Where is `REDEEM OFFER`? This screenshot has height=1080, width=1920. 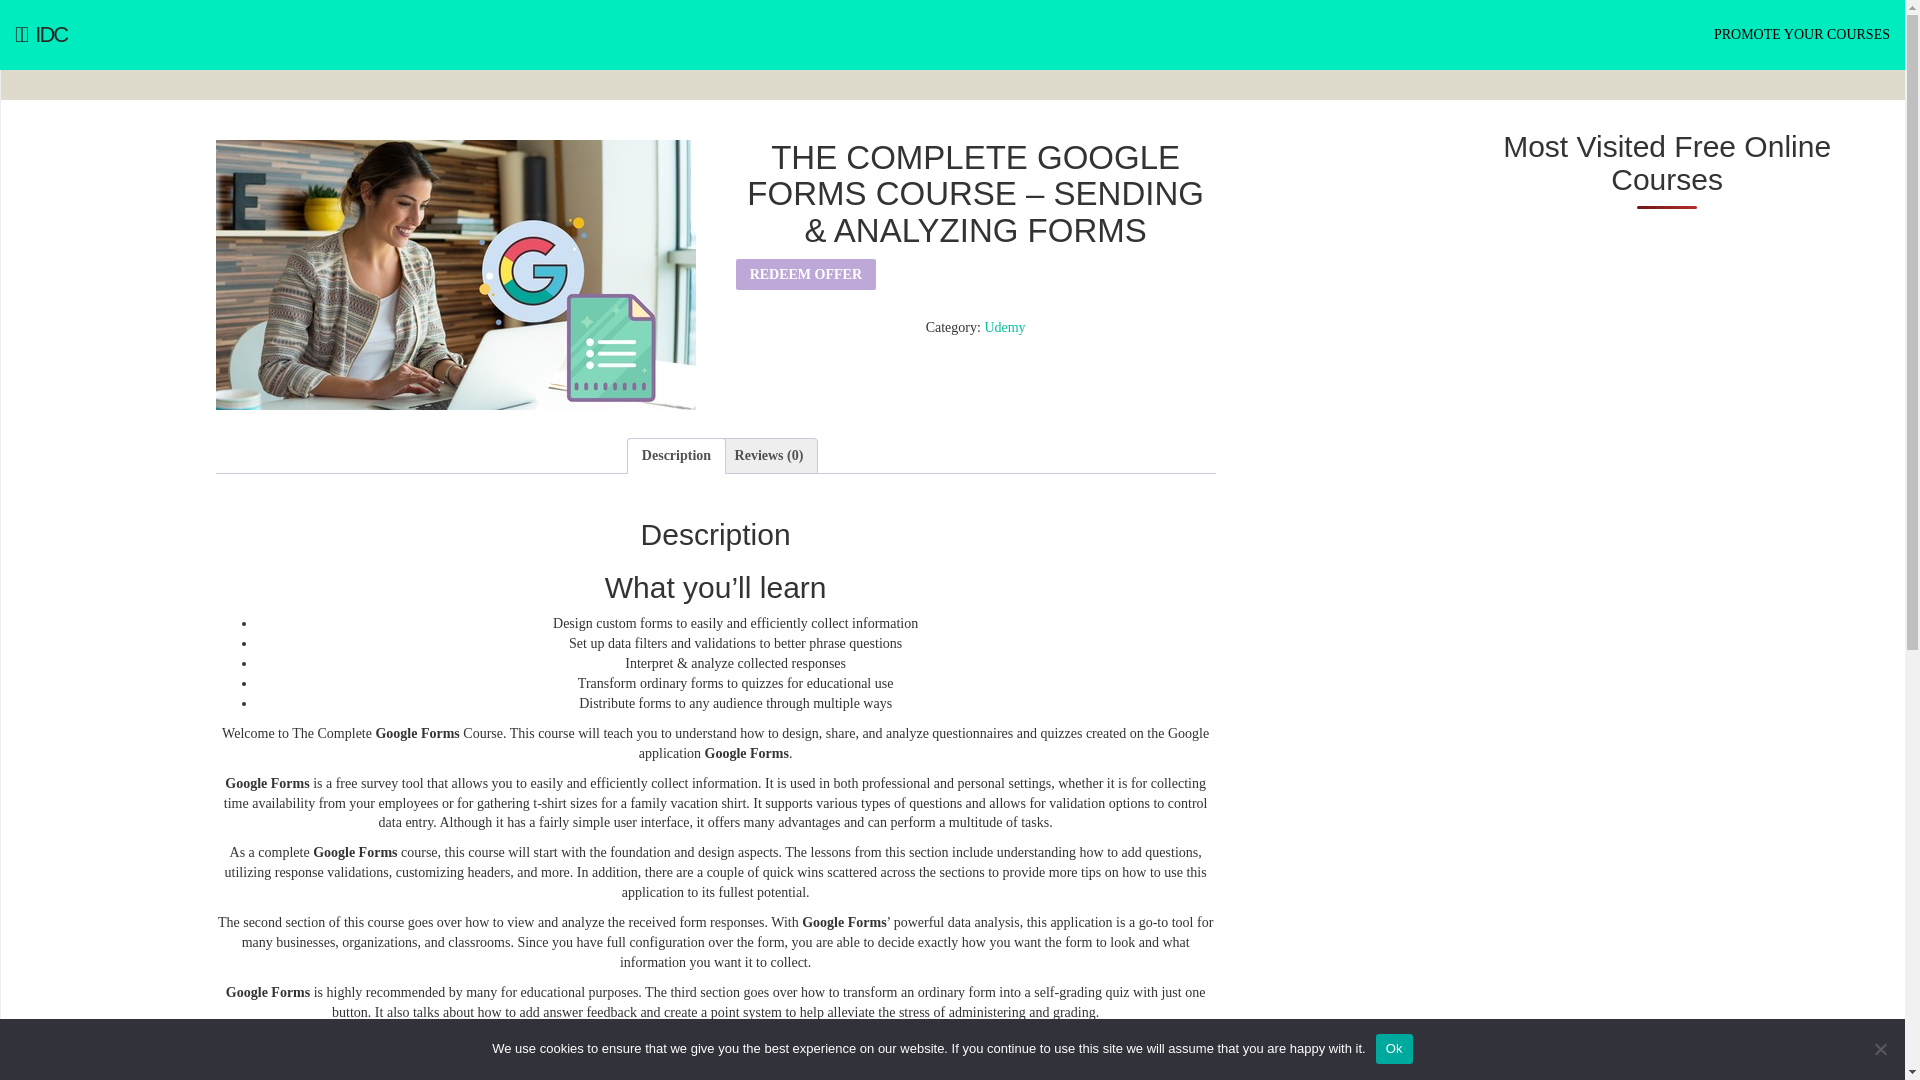
REDEEM OFFER is located at coordinates (805, 274).